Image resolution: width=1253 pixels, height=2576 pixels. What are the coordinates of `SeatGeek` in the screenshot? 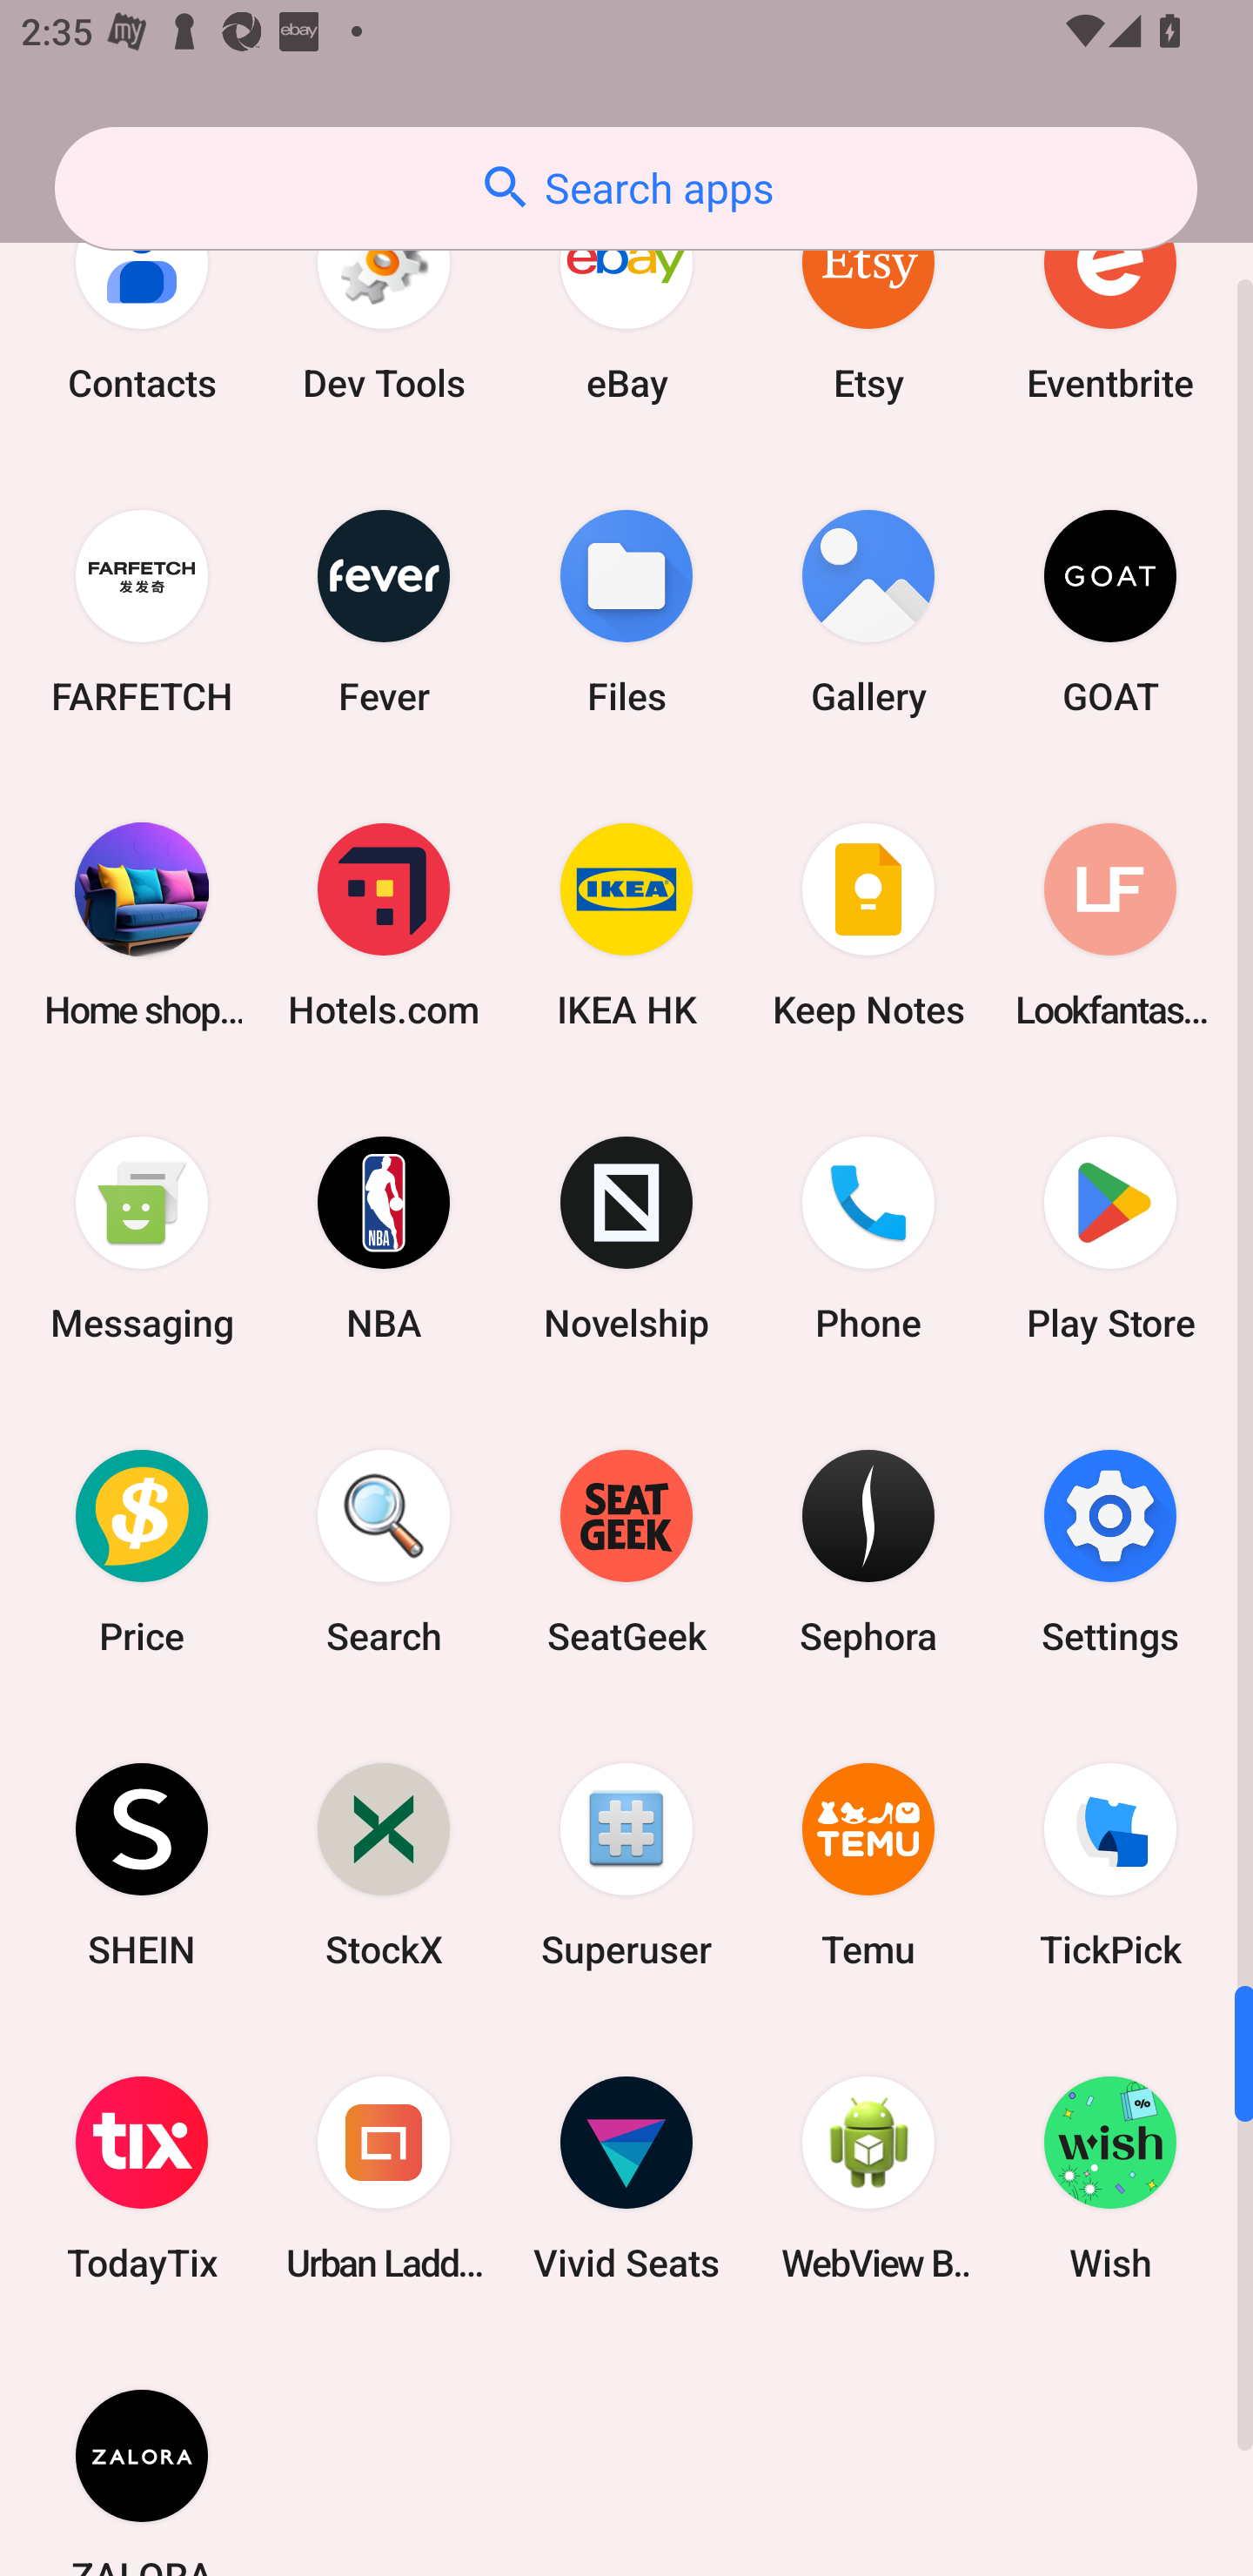 It's located at (626, 1552).